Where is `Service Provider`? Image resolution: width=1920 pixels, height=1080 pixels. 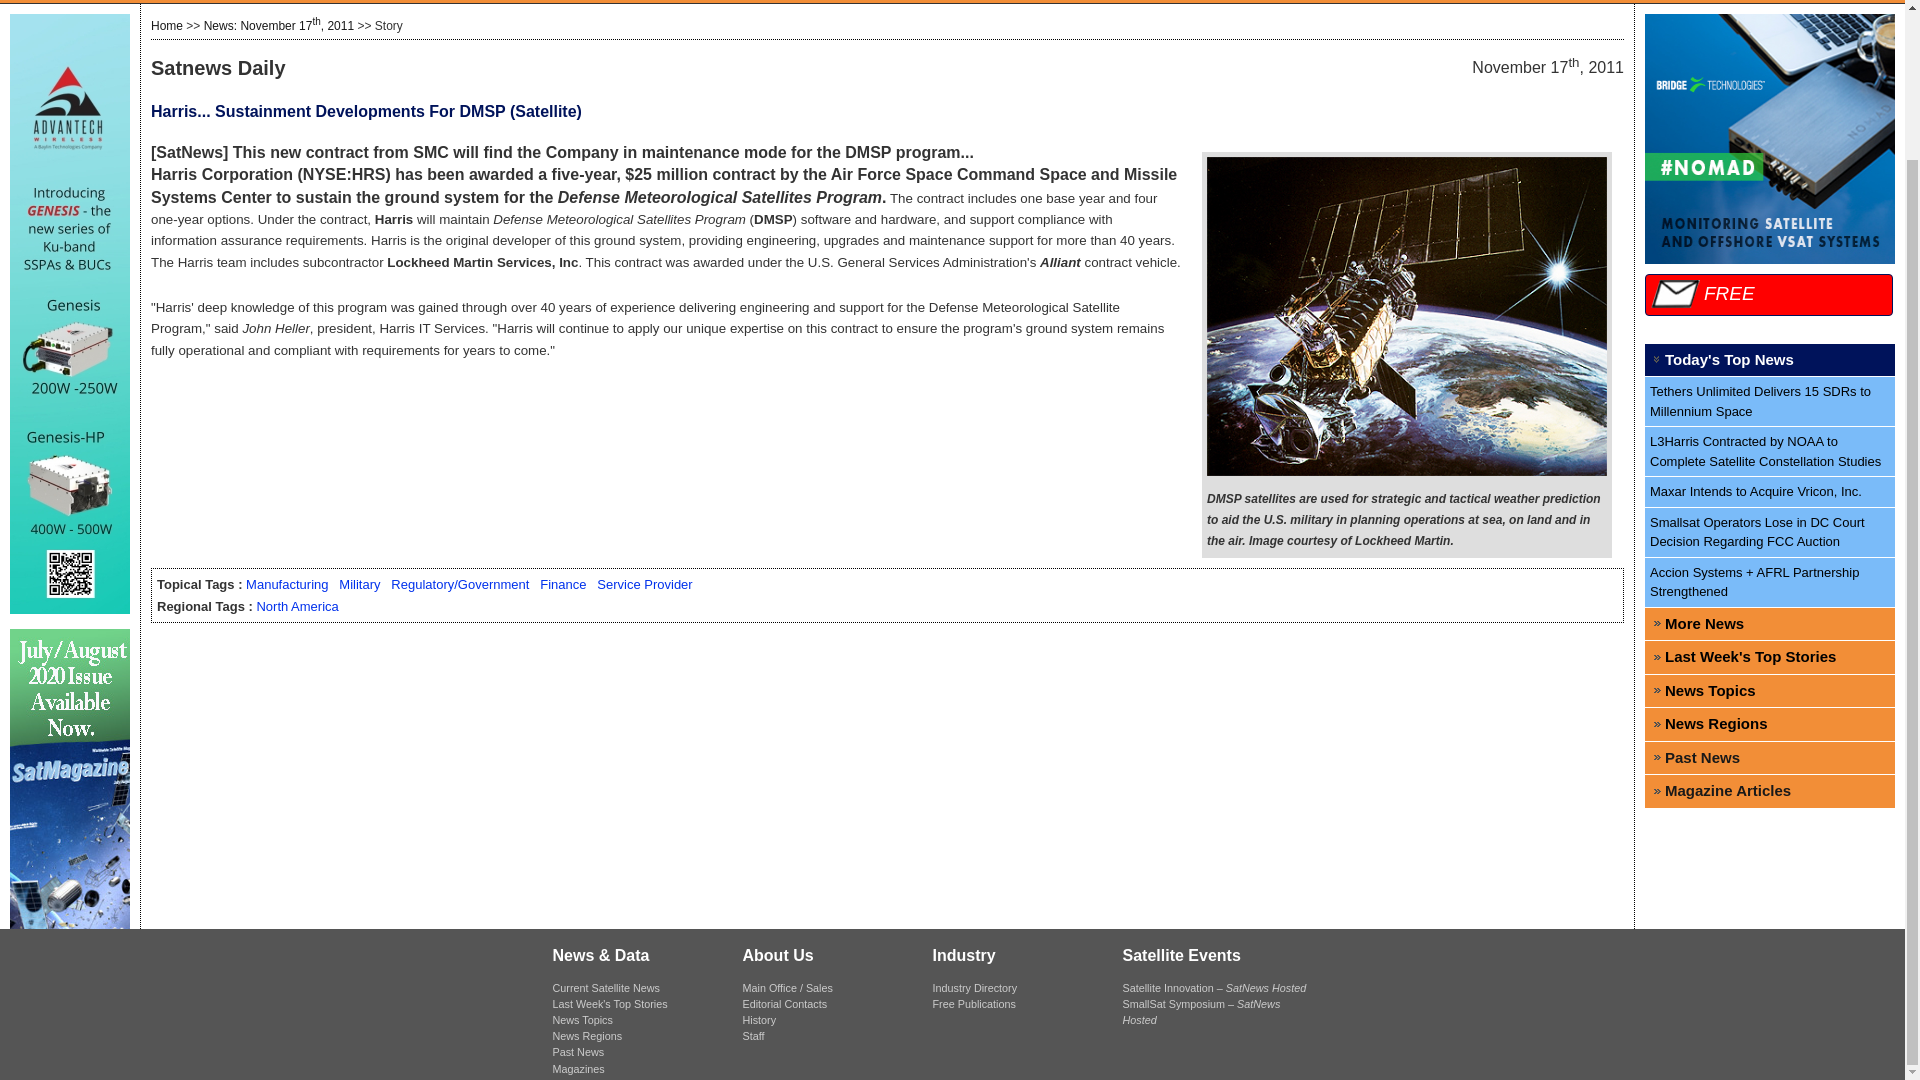
Service Provider is located at coordinates (644, 584).